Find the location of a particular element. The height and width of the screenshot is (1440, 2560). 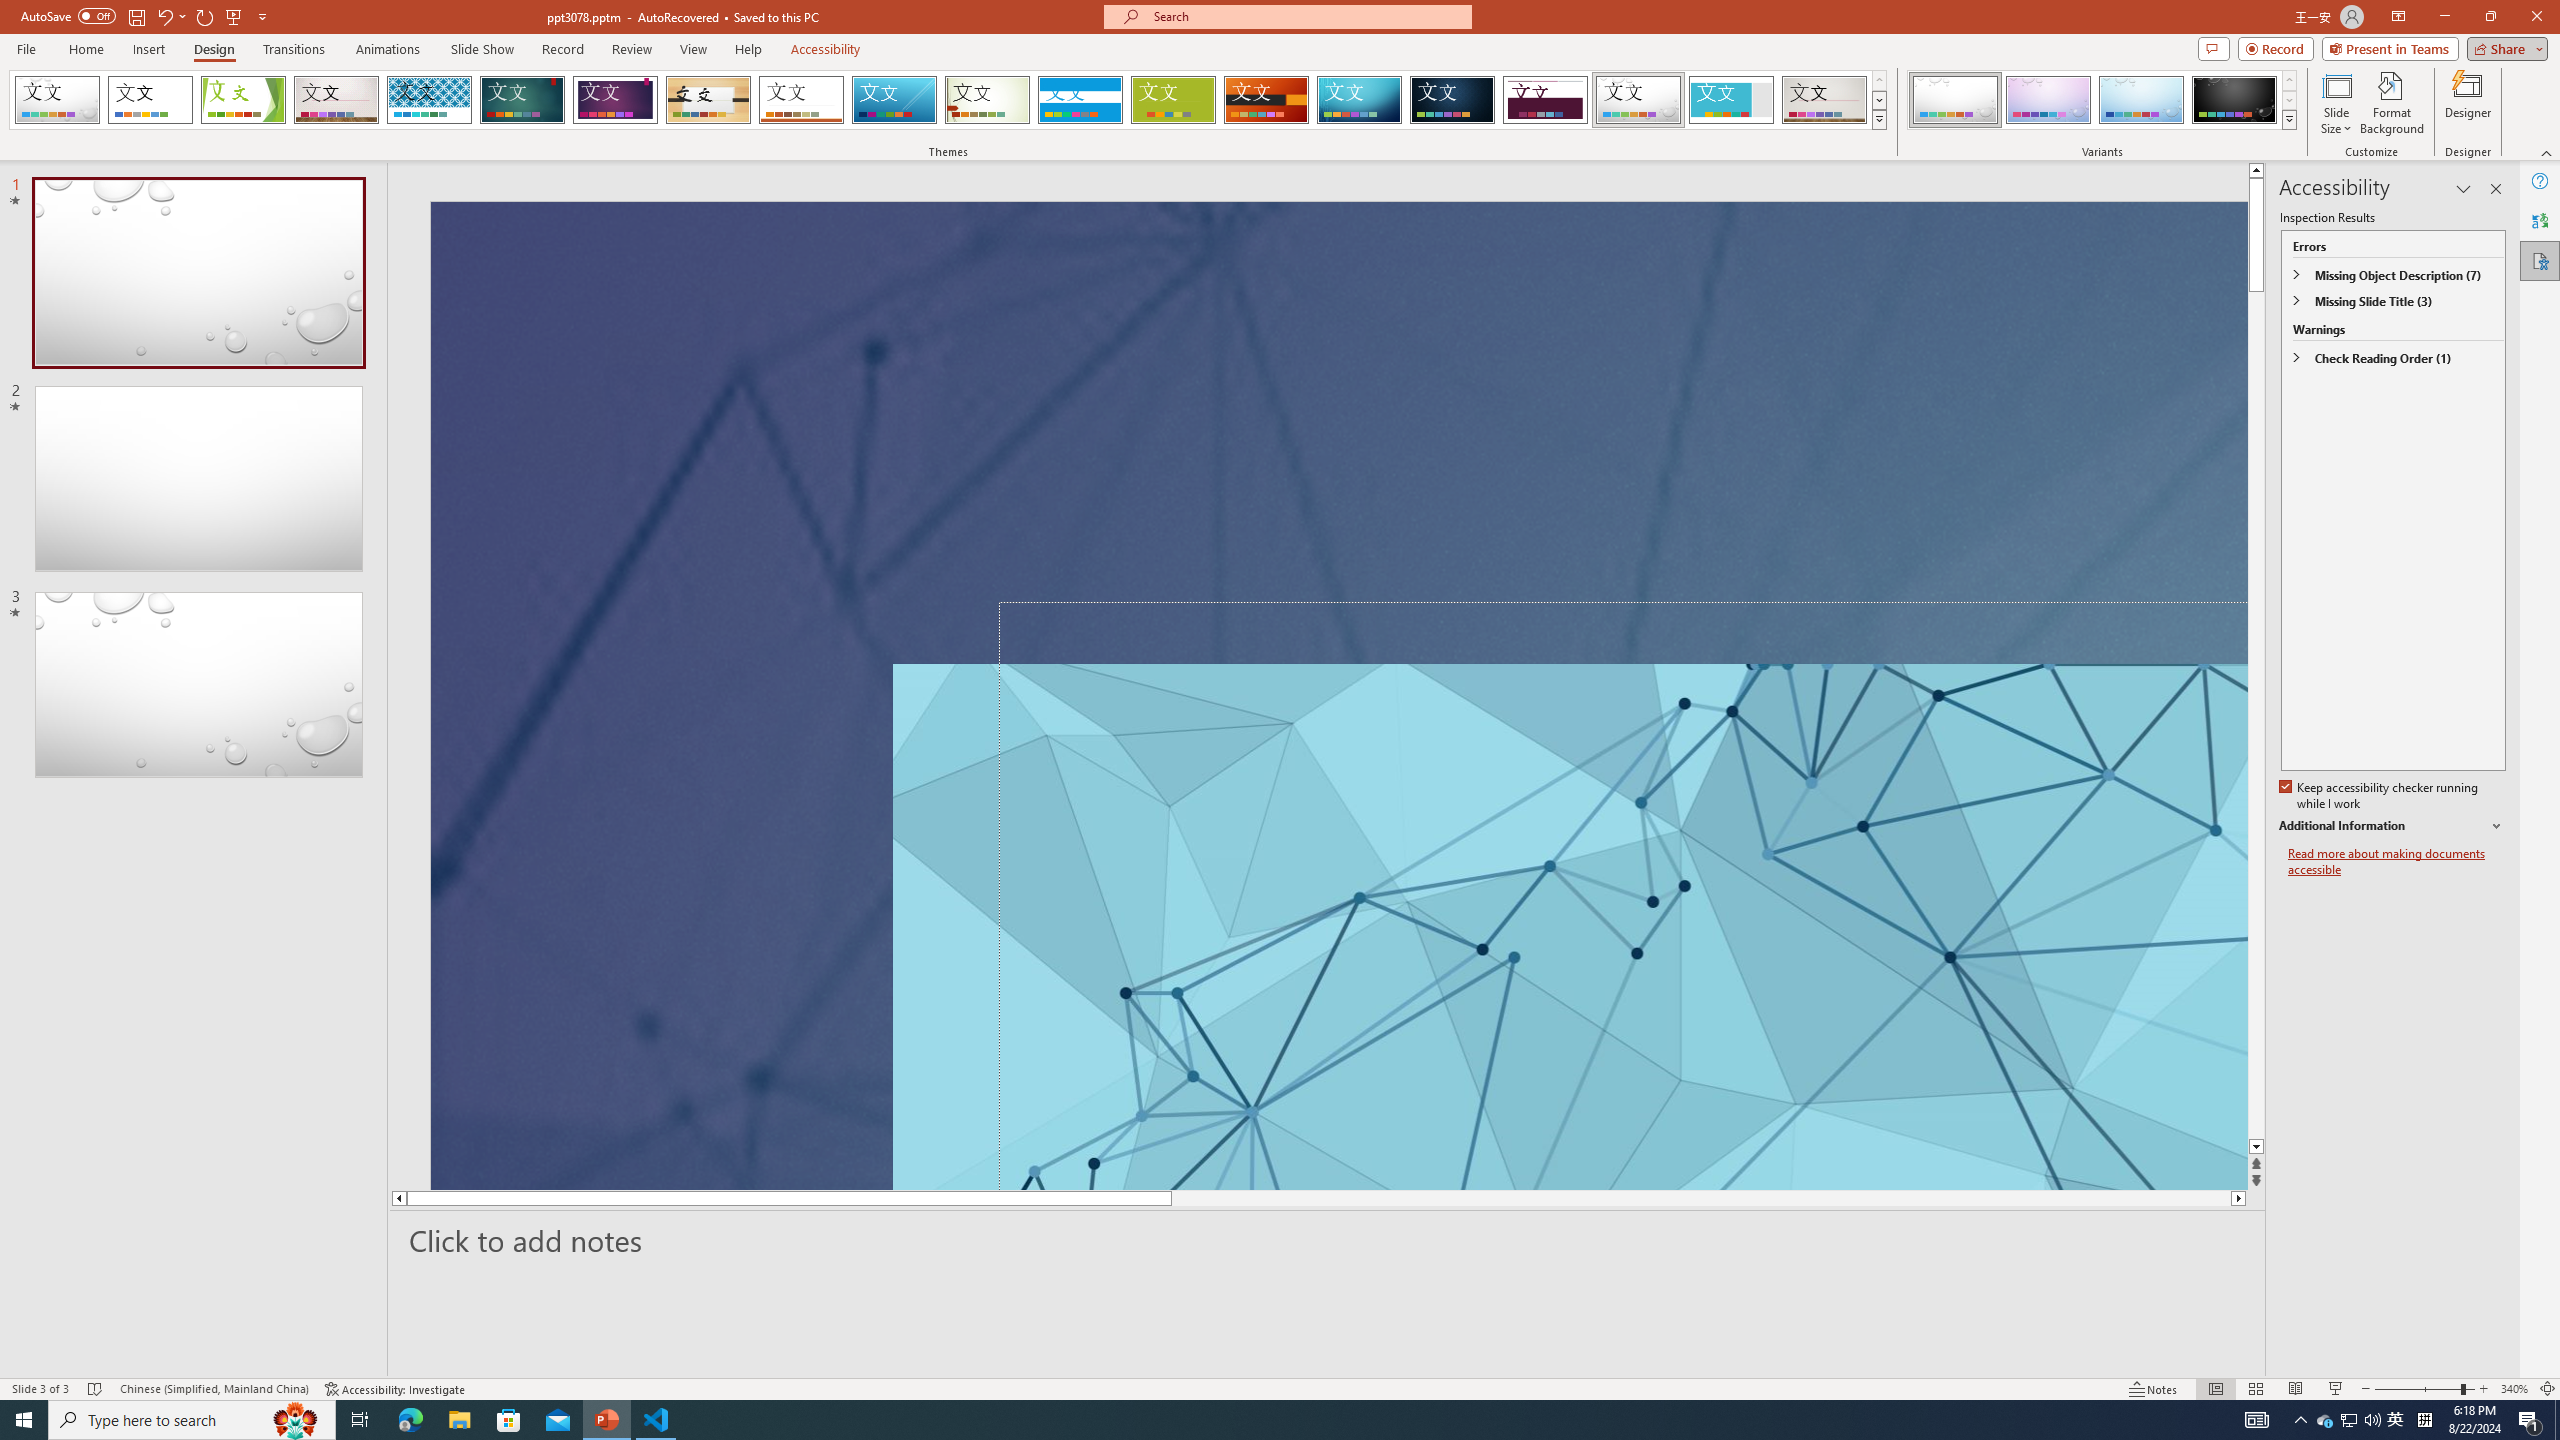

Variants is located at coordinates (2288, 119).